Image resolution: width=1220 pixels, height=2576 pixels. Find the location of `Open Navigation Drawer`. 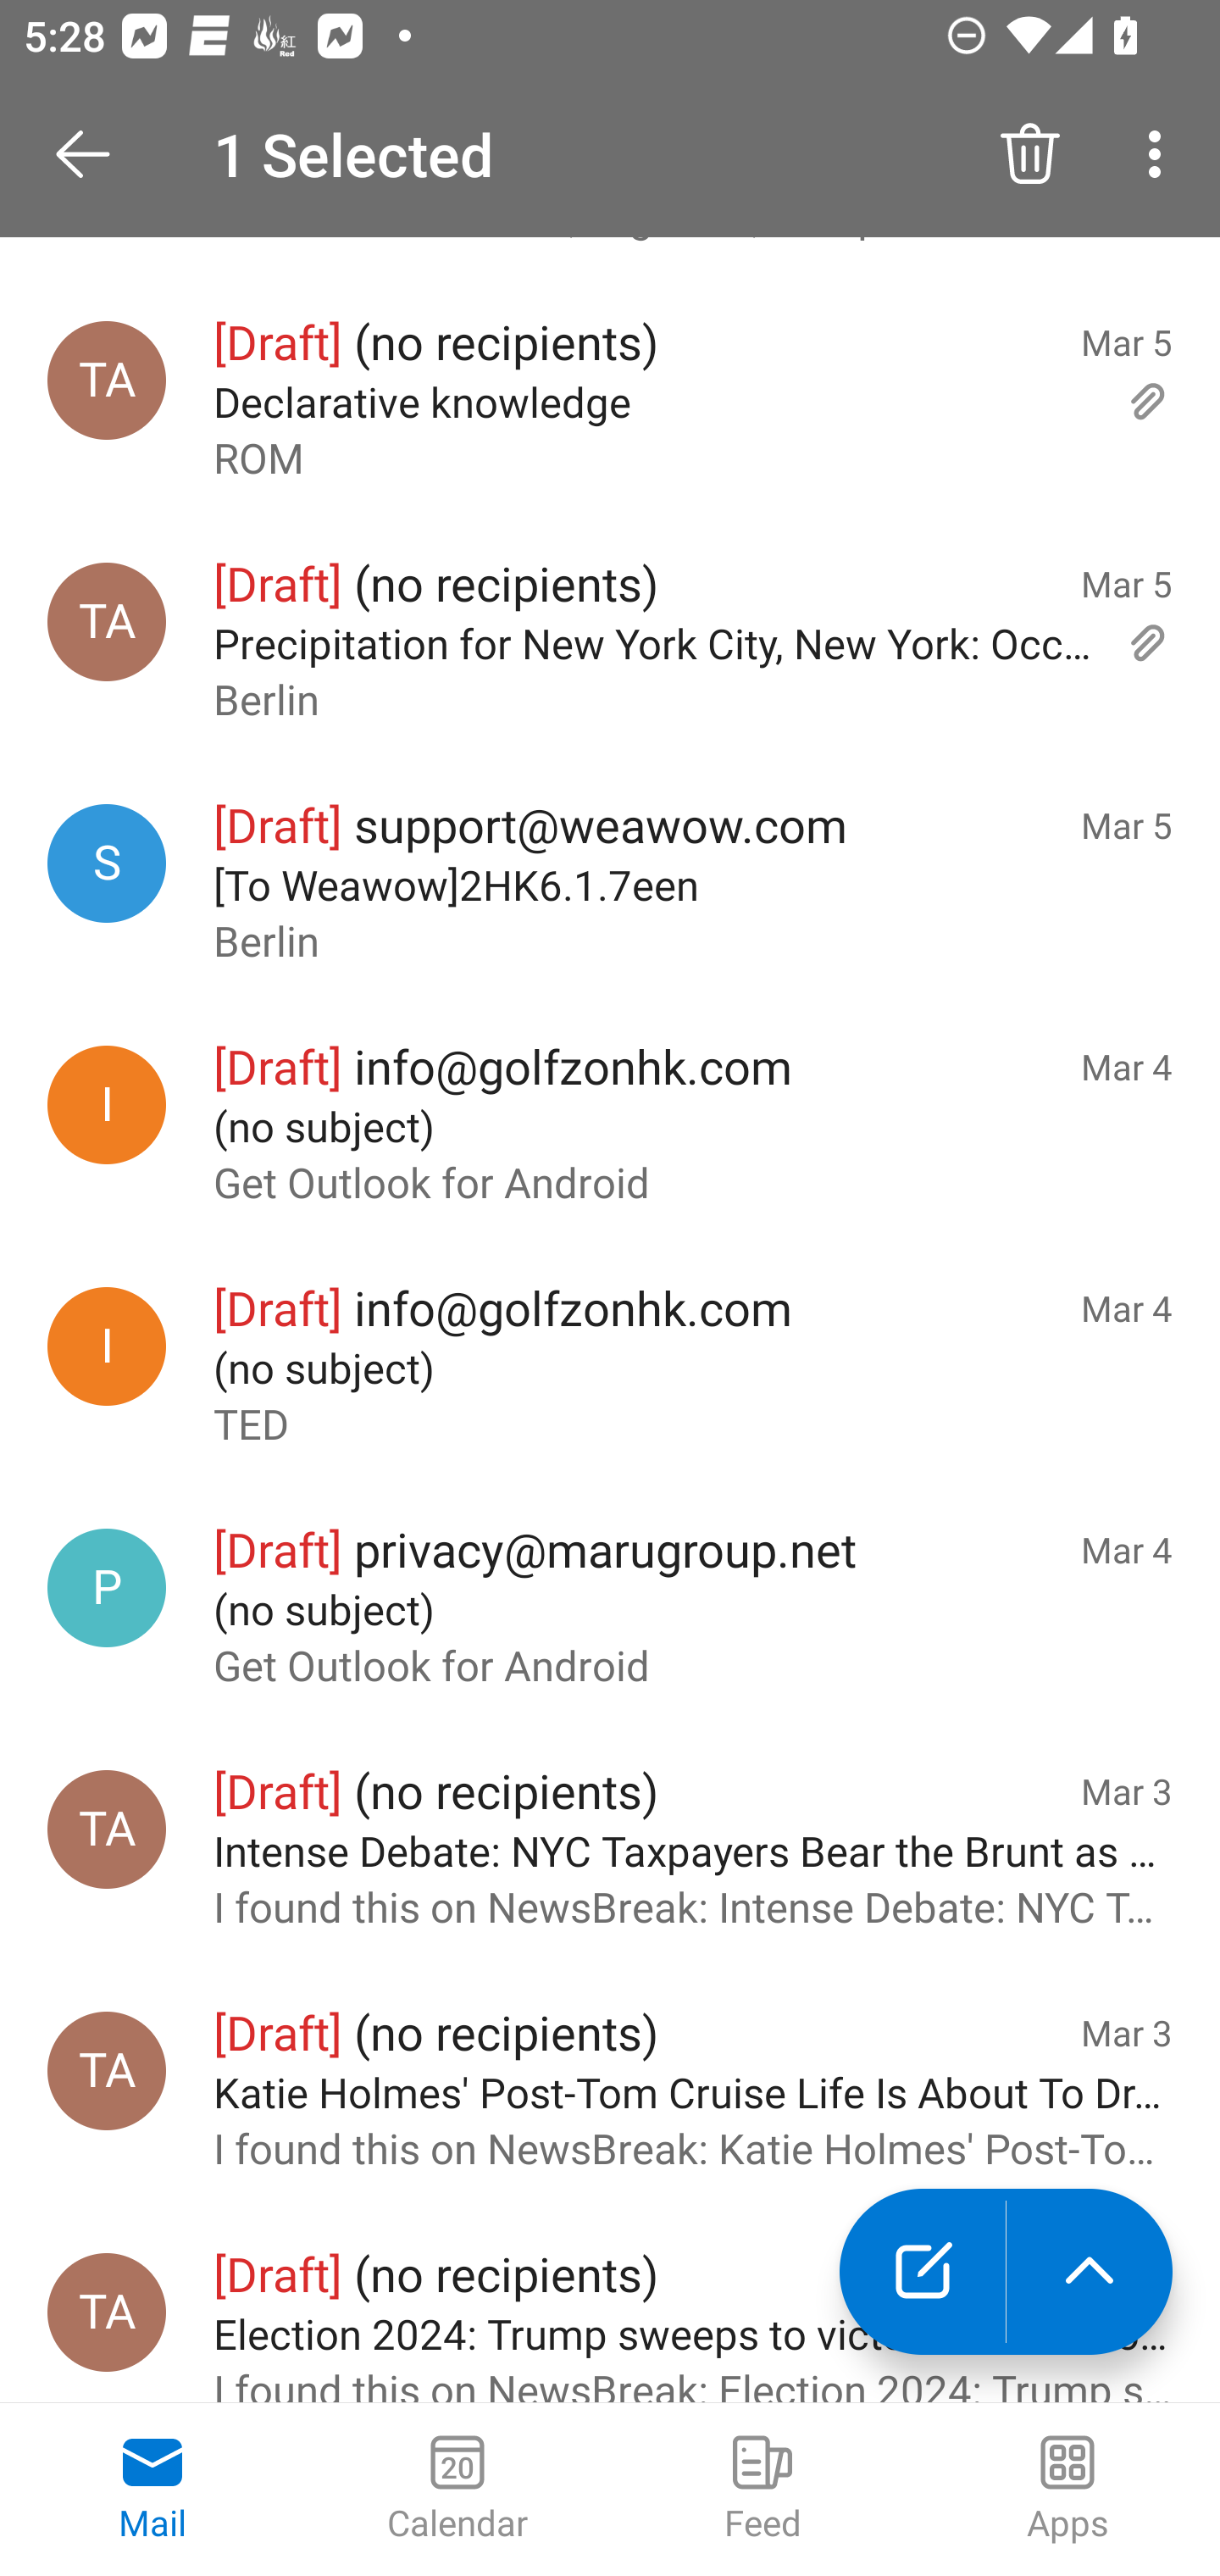

Open Navigation Drawer is located at coordinates (94, 154).